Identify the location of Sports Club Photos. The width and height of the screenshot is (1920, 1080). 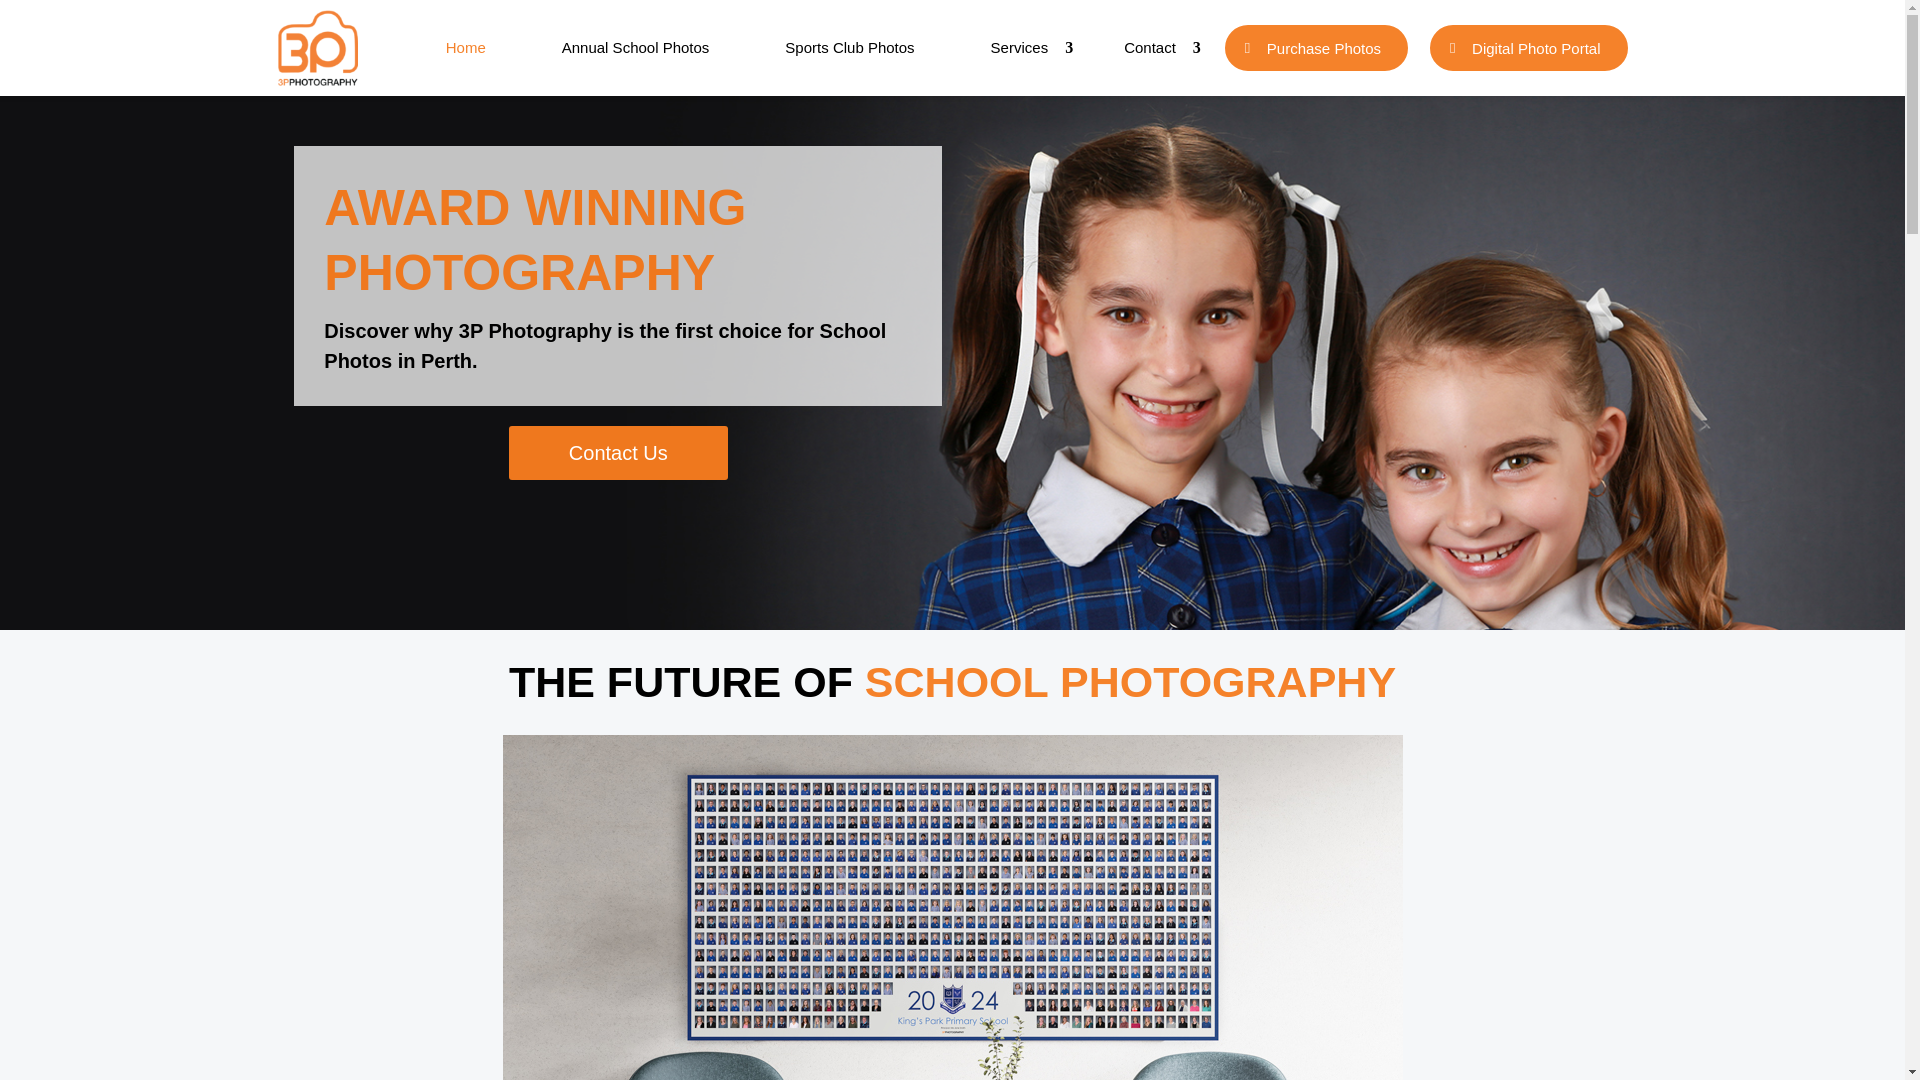
(849, 48).